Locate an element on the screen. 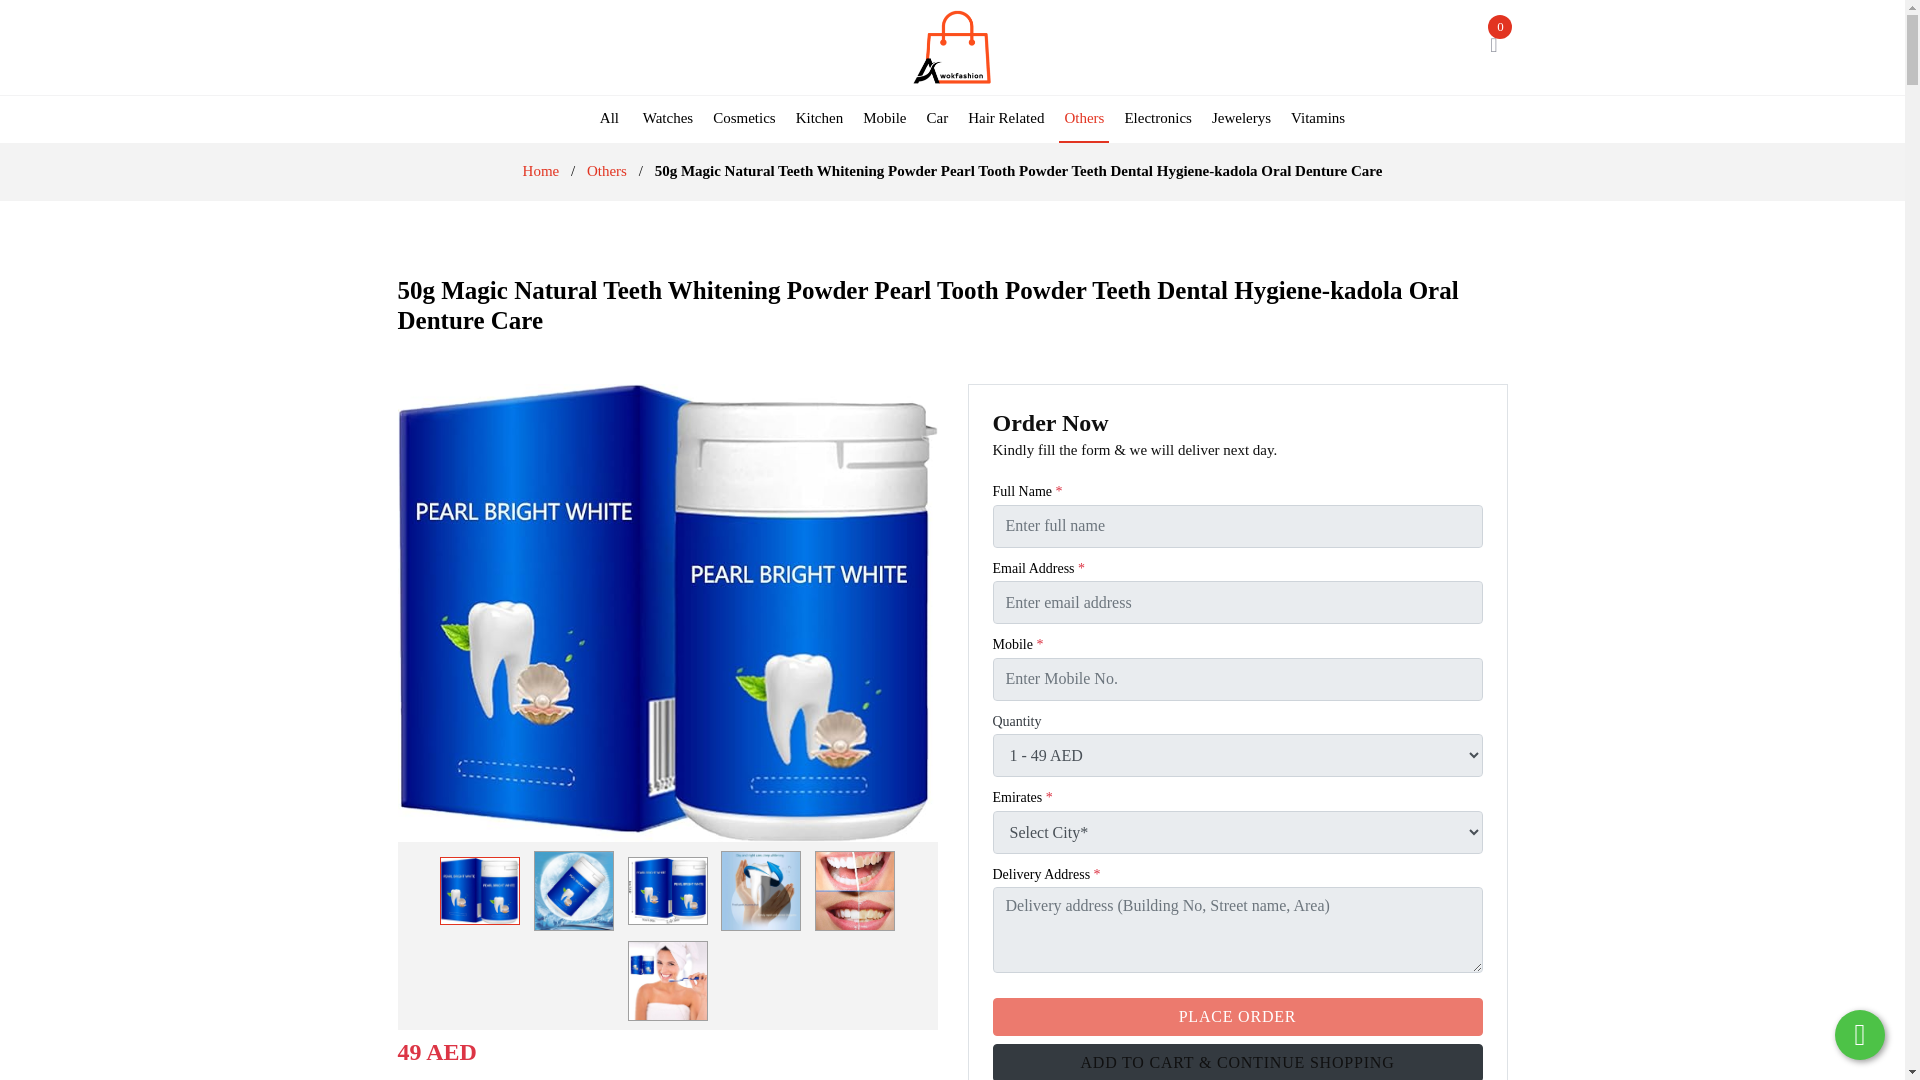 The image size is (1920, 1080). Others is located at coordinates (607, 171).